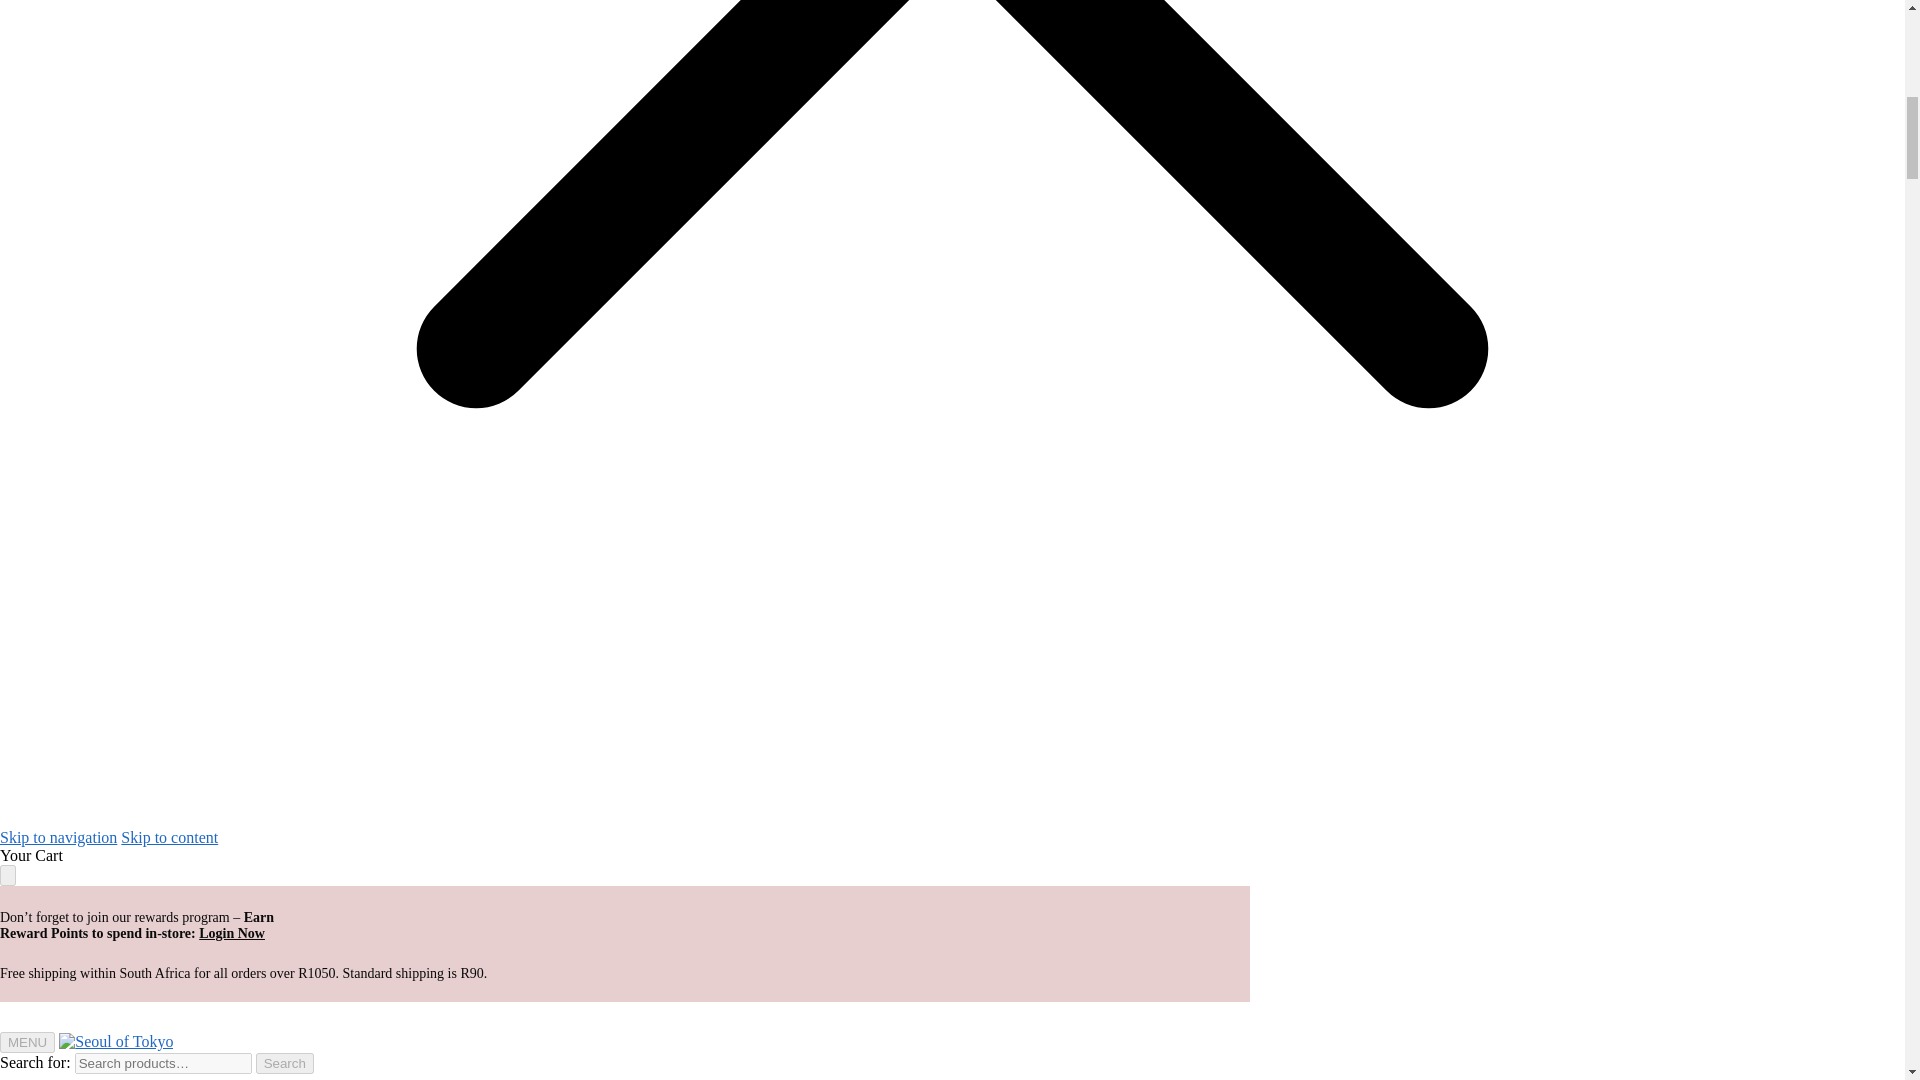  I want to click on Login Now, so click(232, 932).